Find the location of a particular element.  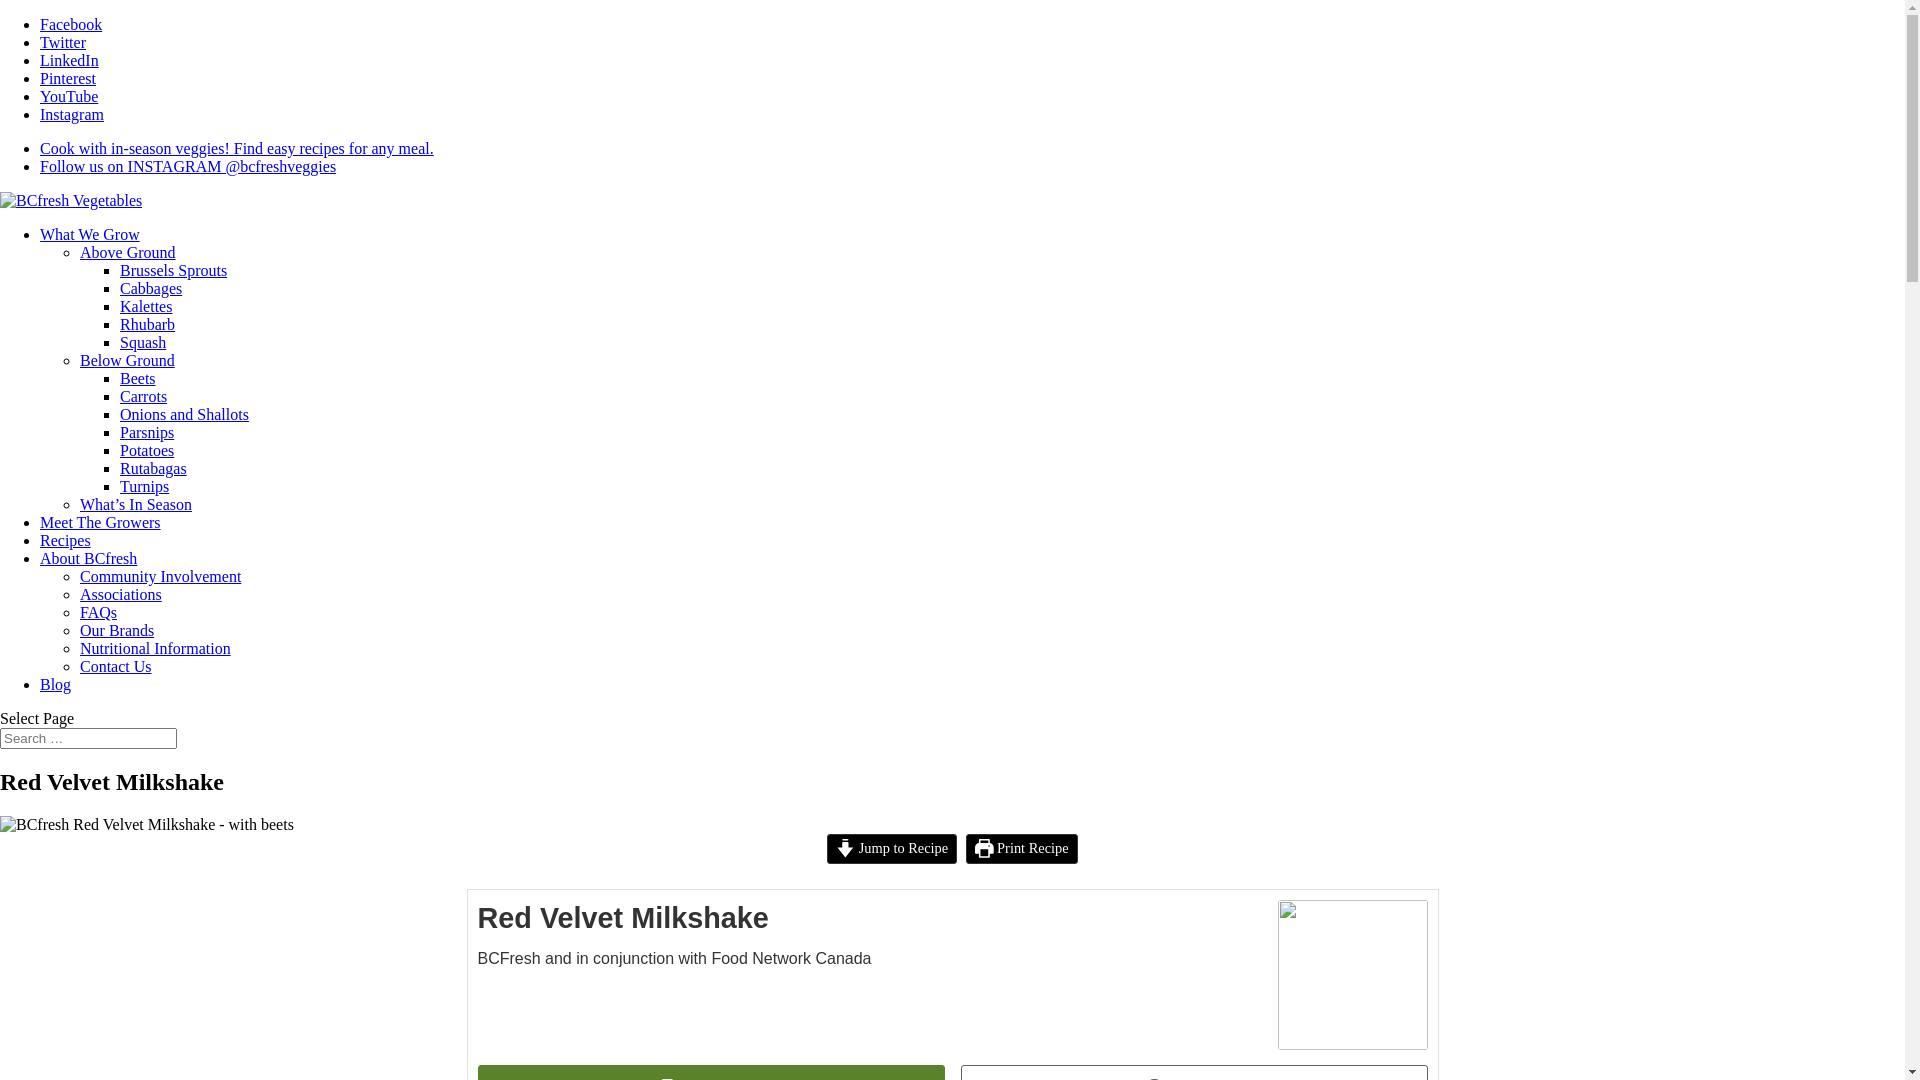

Pinterest is located at coordinates (68, 78).